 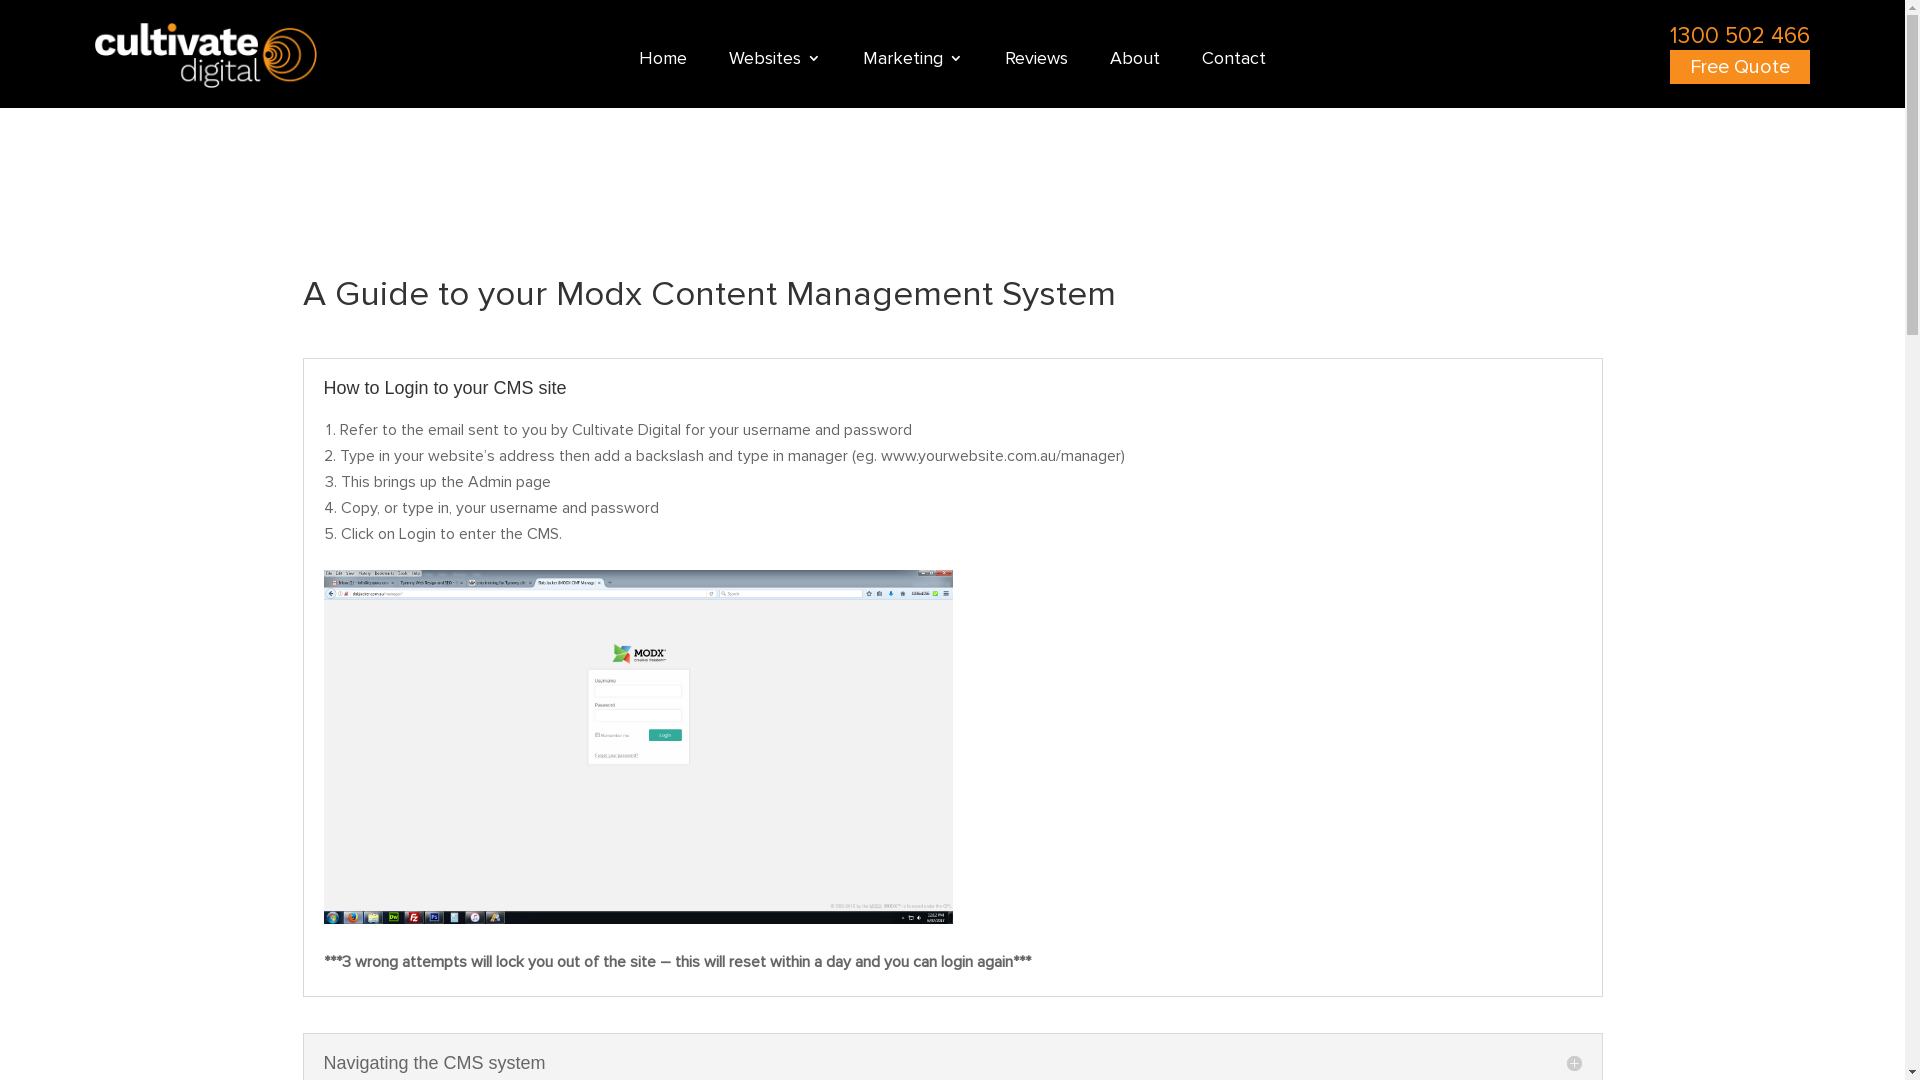 I want to click on Contact, so click(x=1234, y=62).